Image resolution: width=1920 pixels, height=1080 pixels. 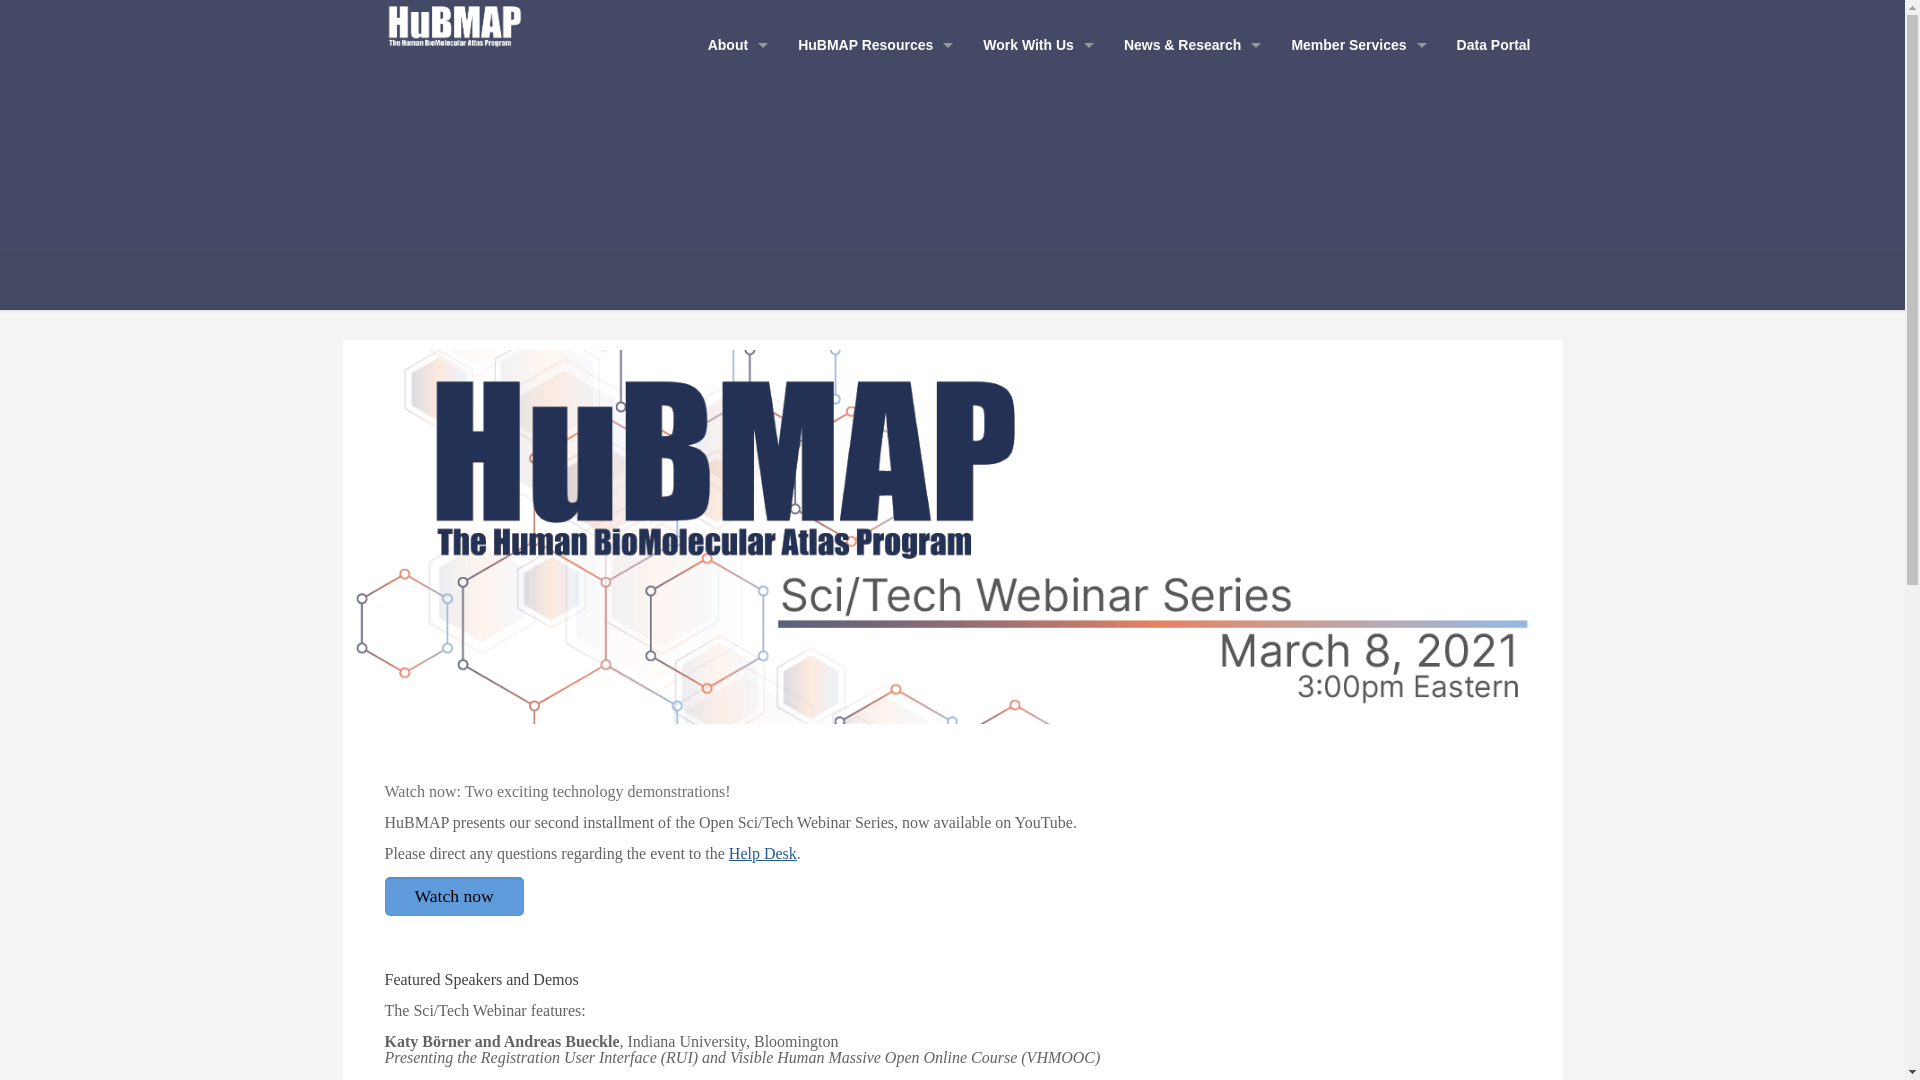 I want to click on HuBMAP Consortium, so click(x=454, y=24).